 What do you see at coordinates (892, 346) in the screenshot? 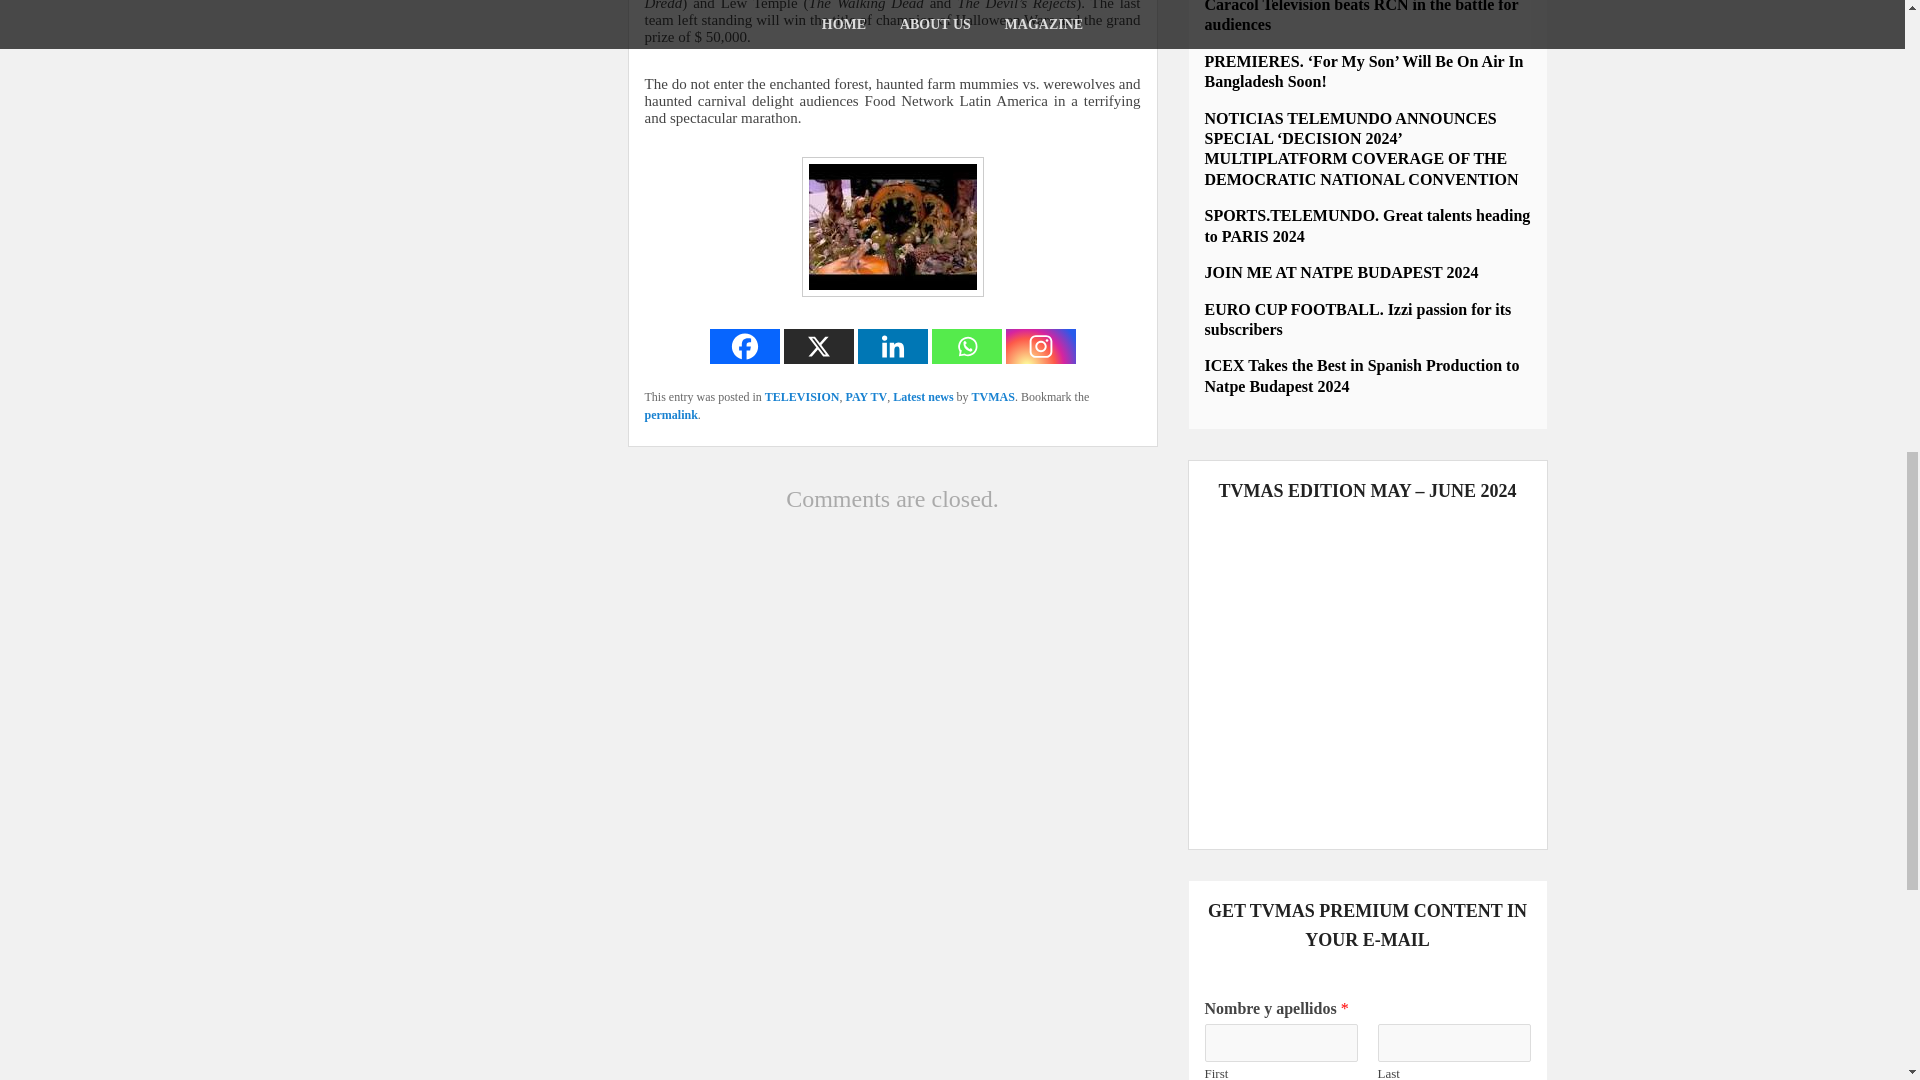
I see `Linkedin` at bounding box center [892, 346].